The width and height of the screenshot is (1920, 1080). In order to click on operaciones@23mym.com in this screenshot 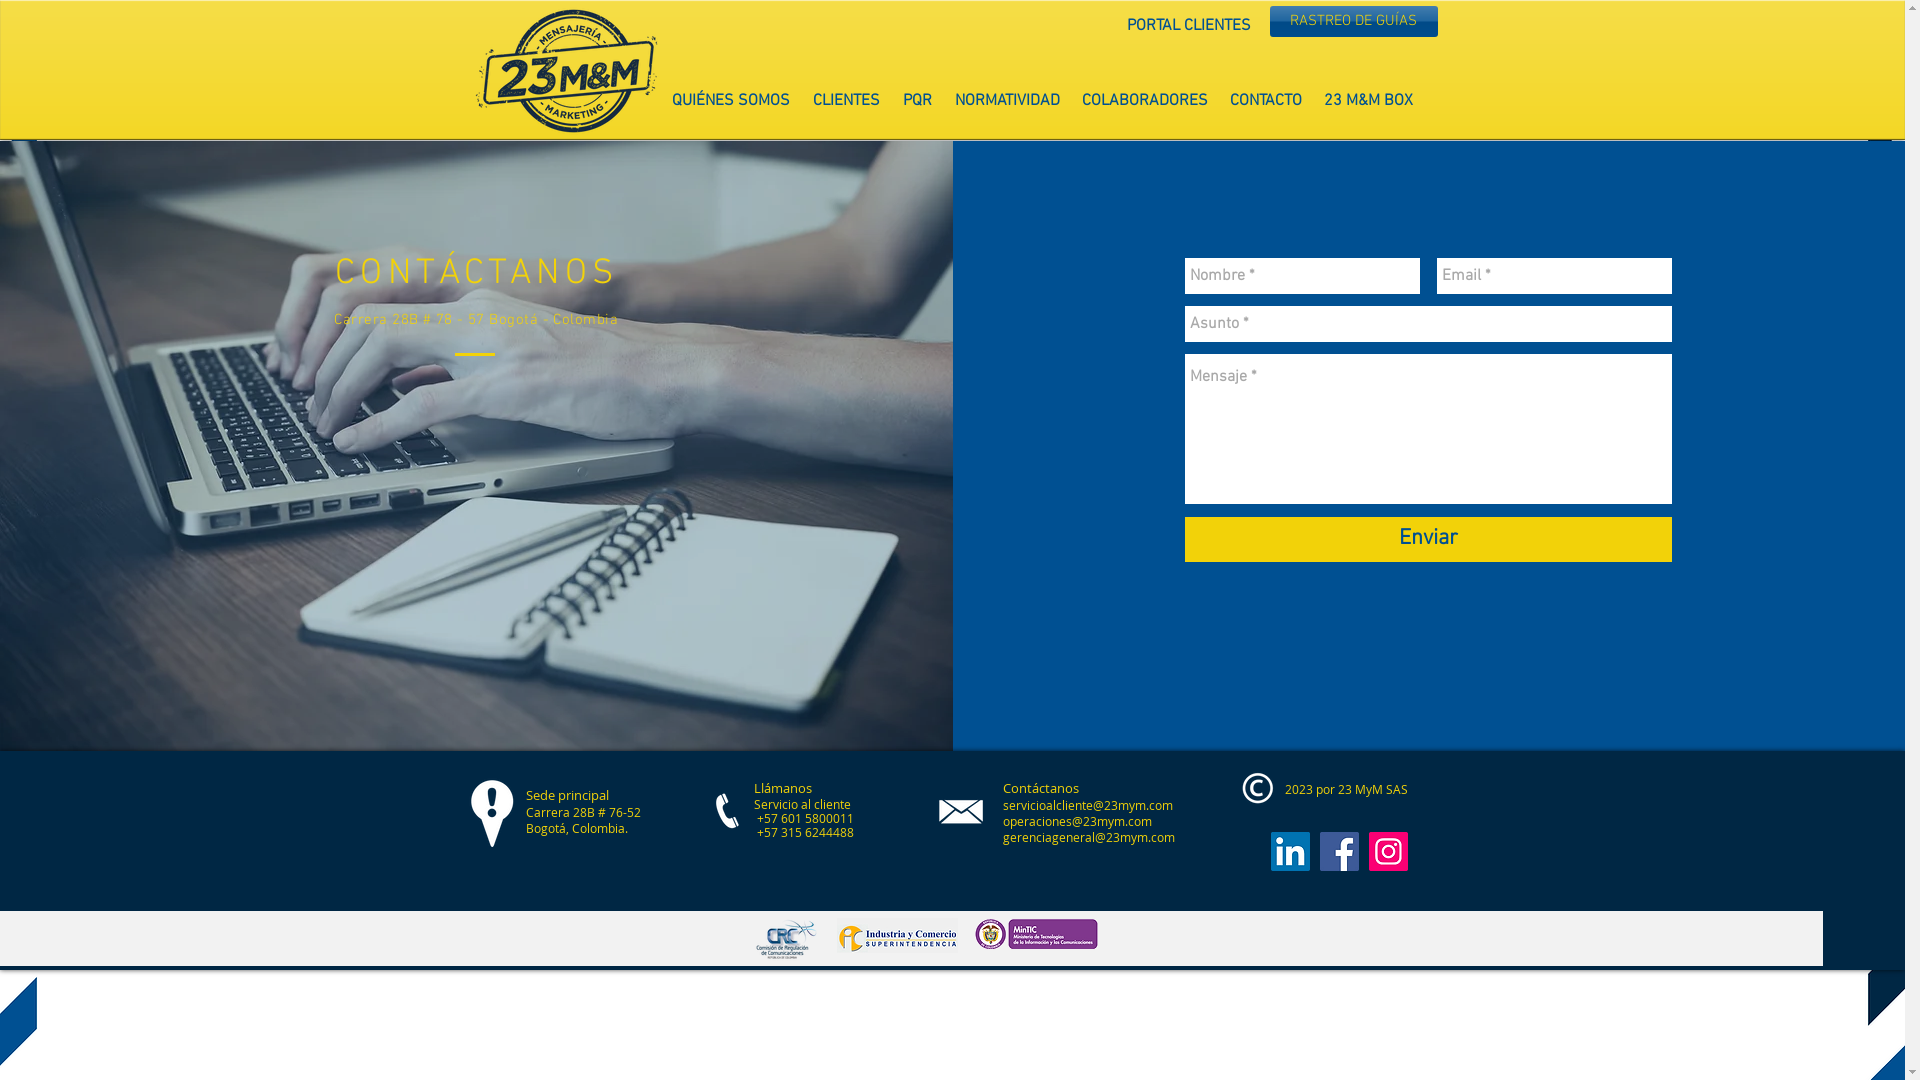, I will do `click(1076, 821)`.